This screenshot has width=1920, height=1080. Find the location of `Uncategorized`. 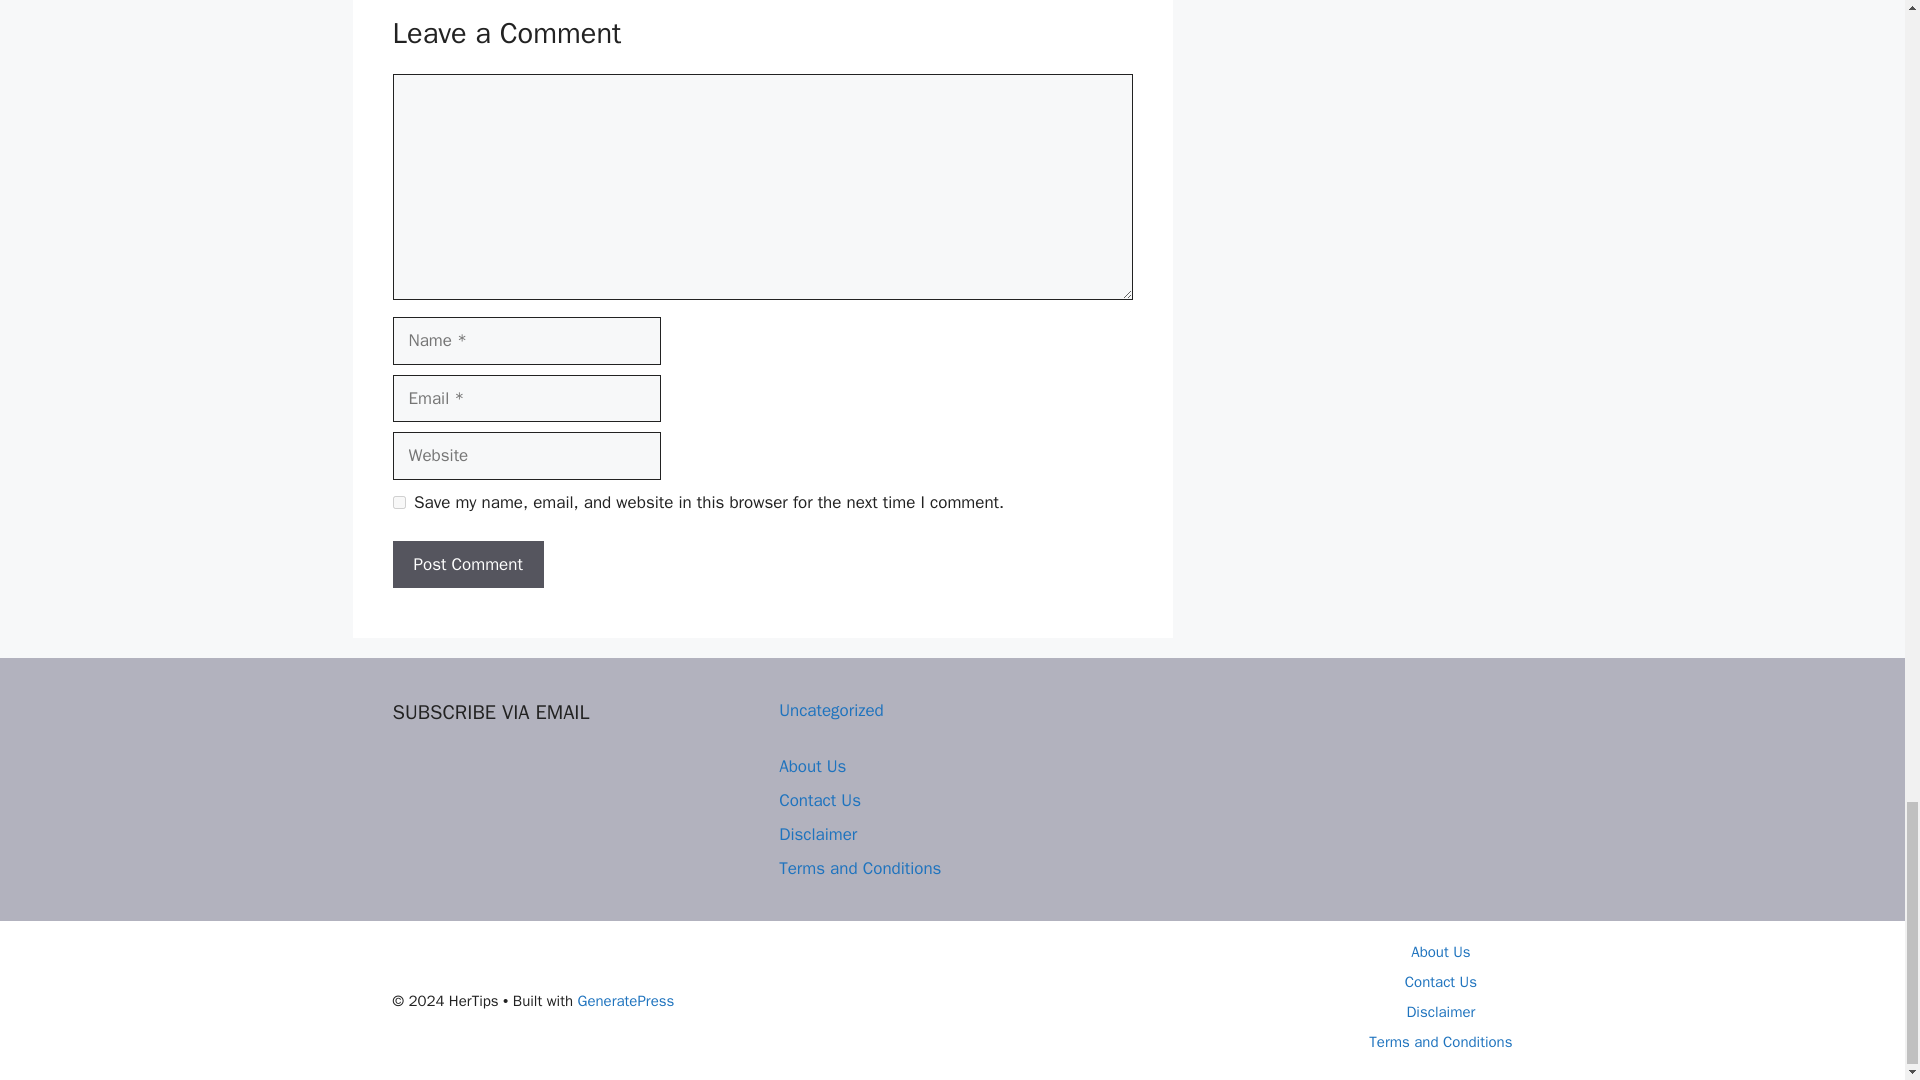

Uncategorized is located at coordinates (831, 710).